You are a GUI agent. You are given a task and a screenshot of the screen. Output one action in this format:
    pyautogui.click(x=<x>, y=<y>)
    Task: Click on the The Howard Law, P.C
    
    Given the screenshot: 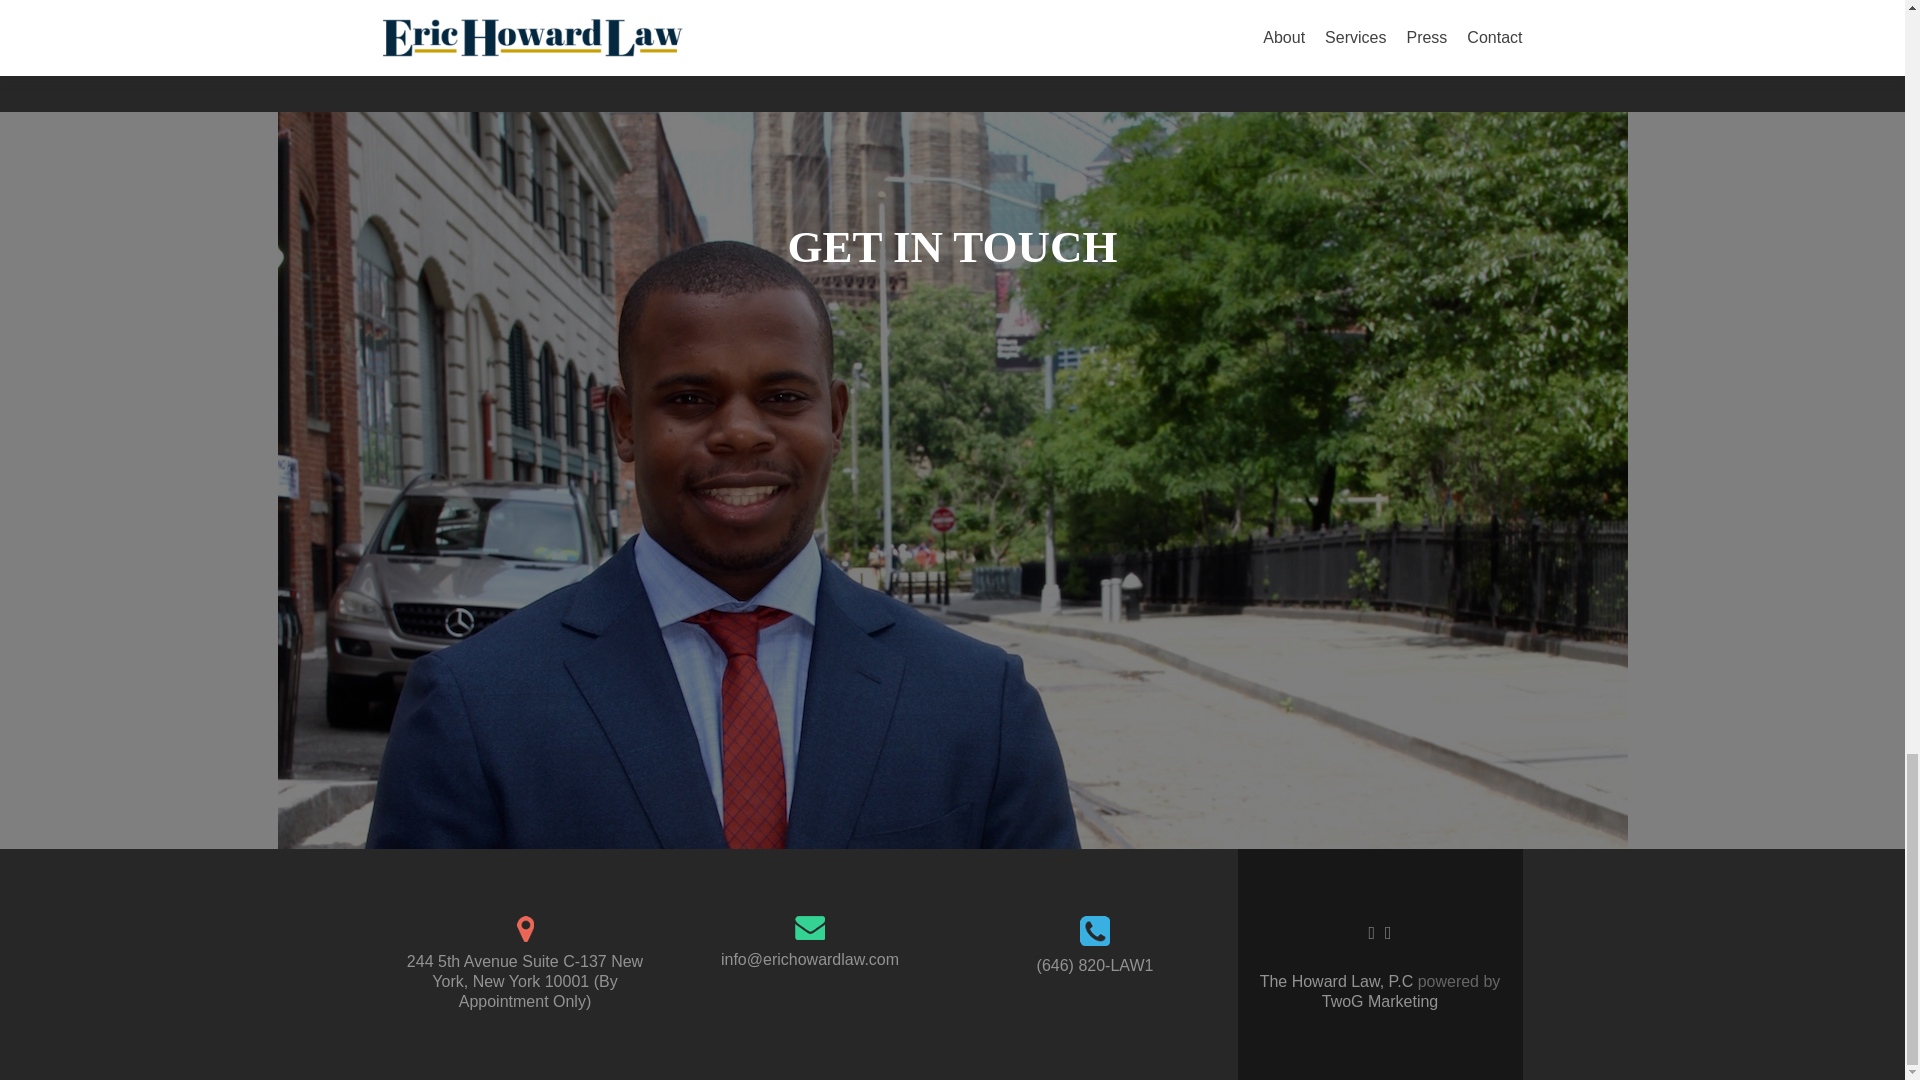 What is the action you would take?
    pyautogui.click(x=1338, y=982)
    